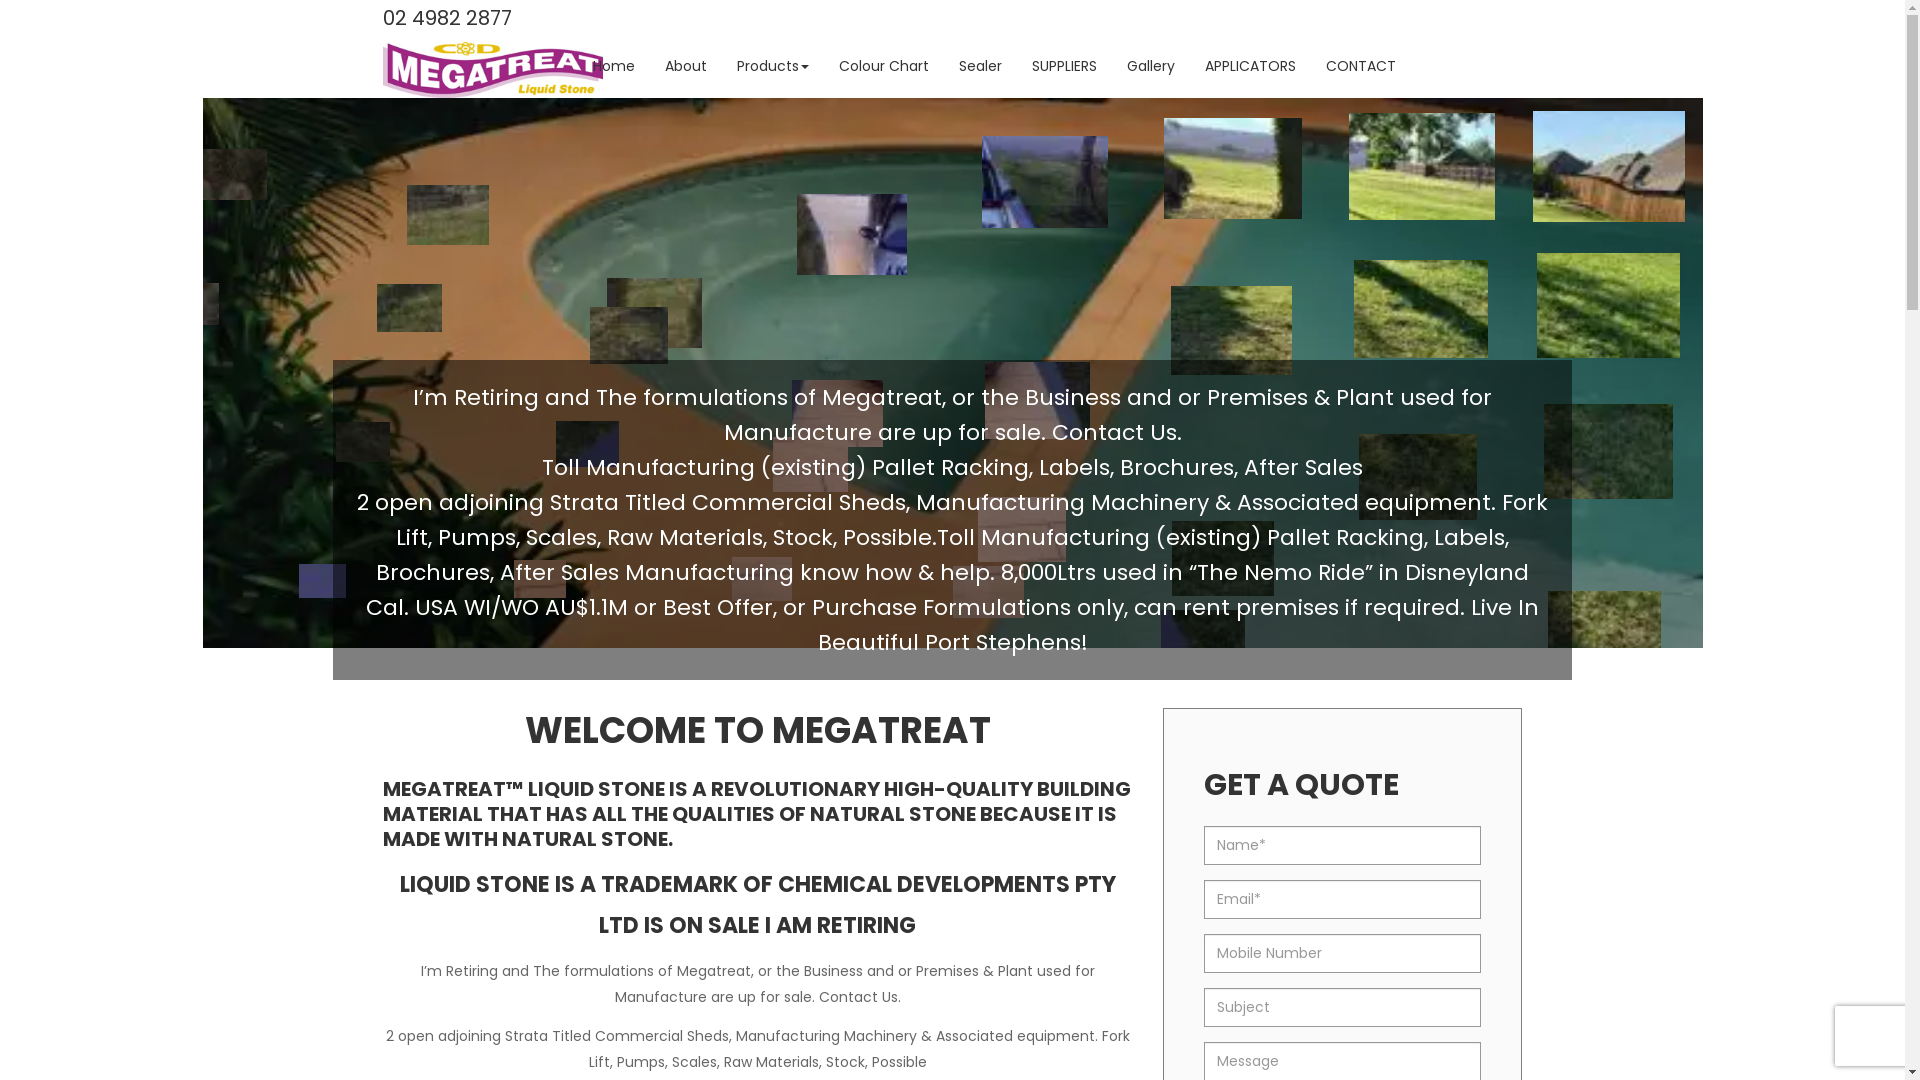  I want to click on Home, so click(614, 67).